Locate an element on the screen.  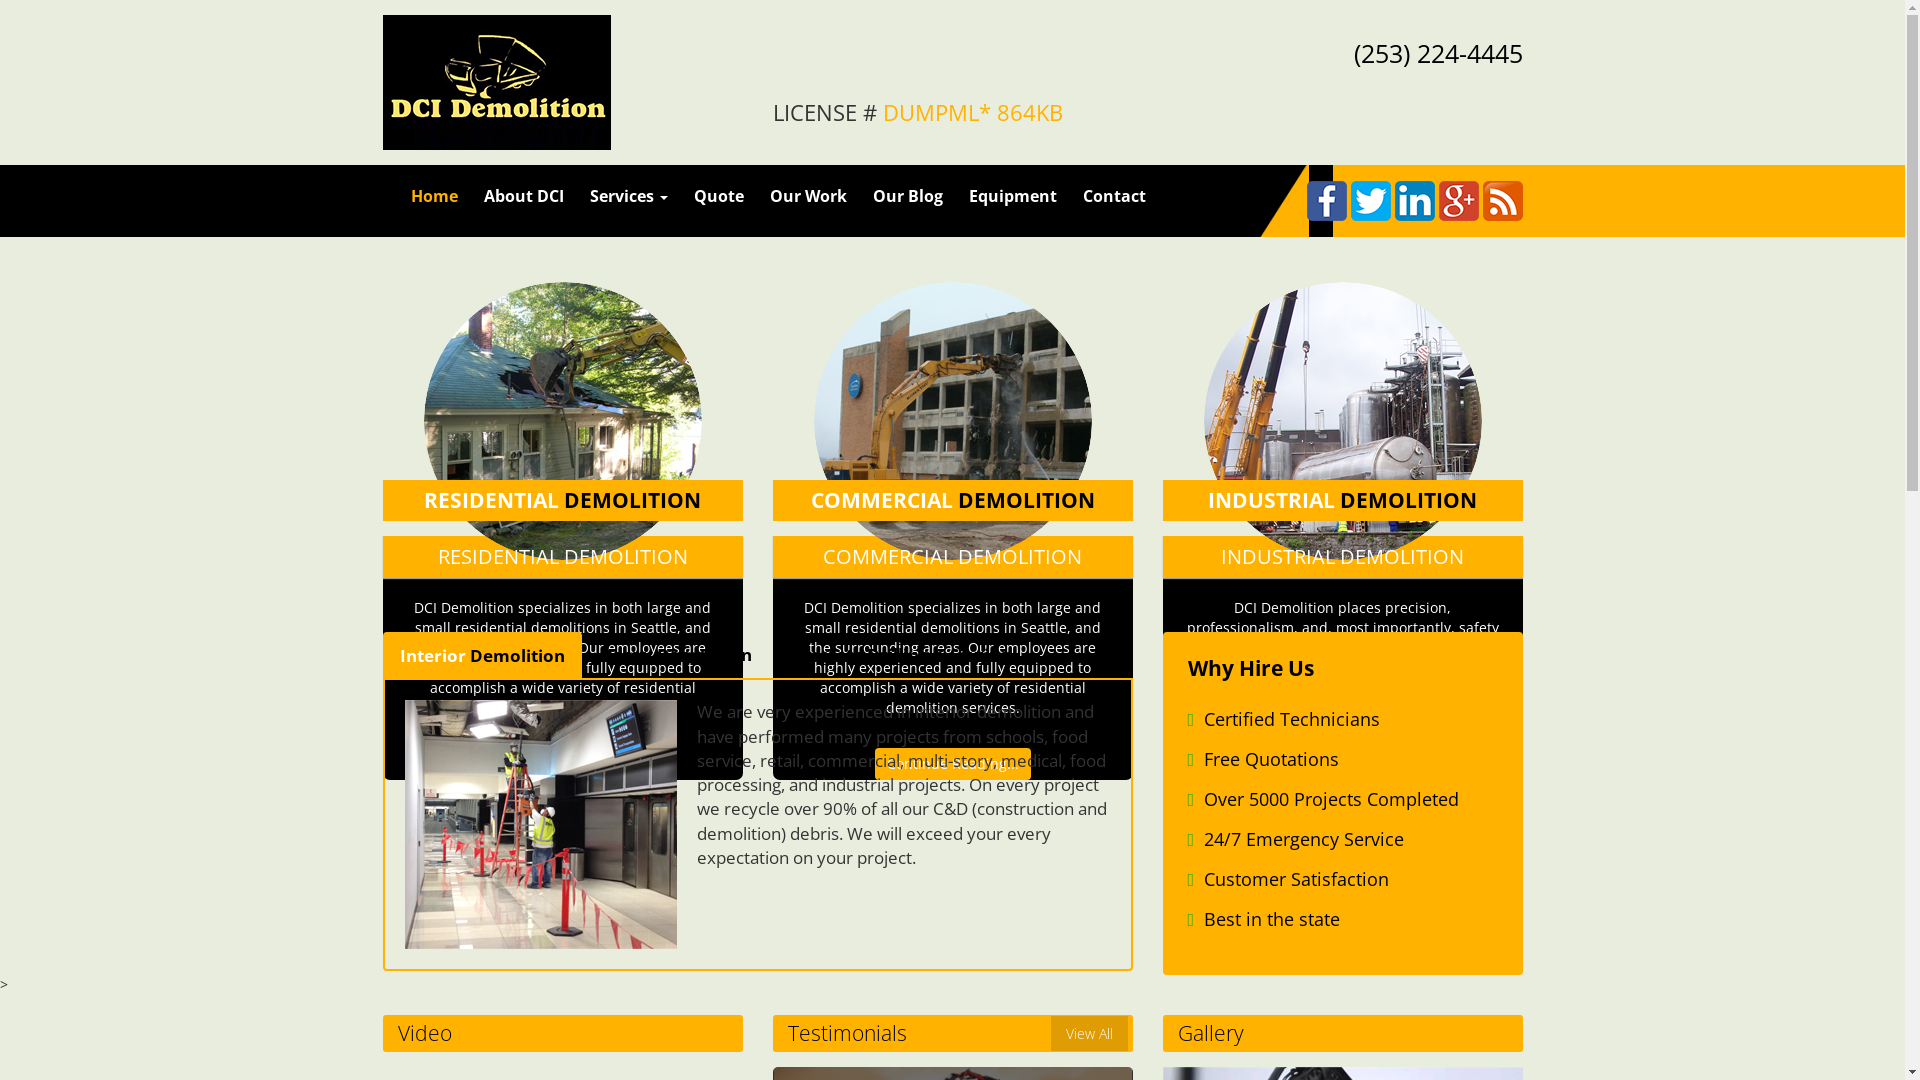
Continue Reading... is located at coordinates (1342, 784).